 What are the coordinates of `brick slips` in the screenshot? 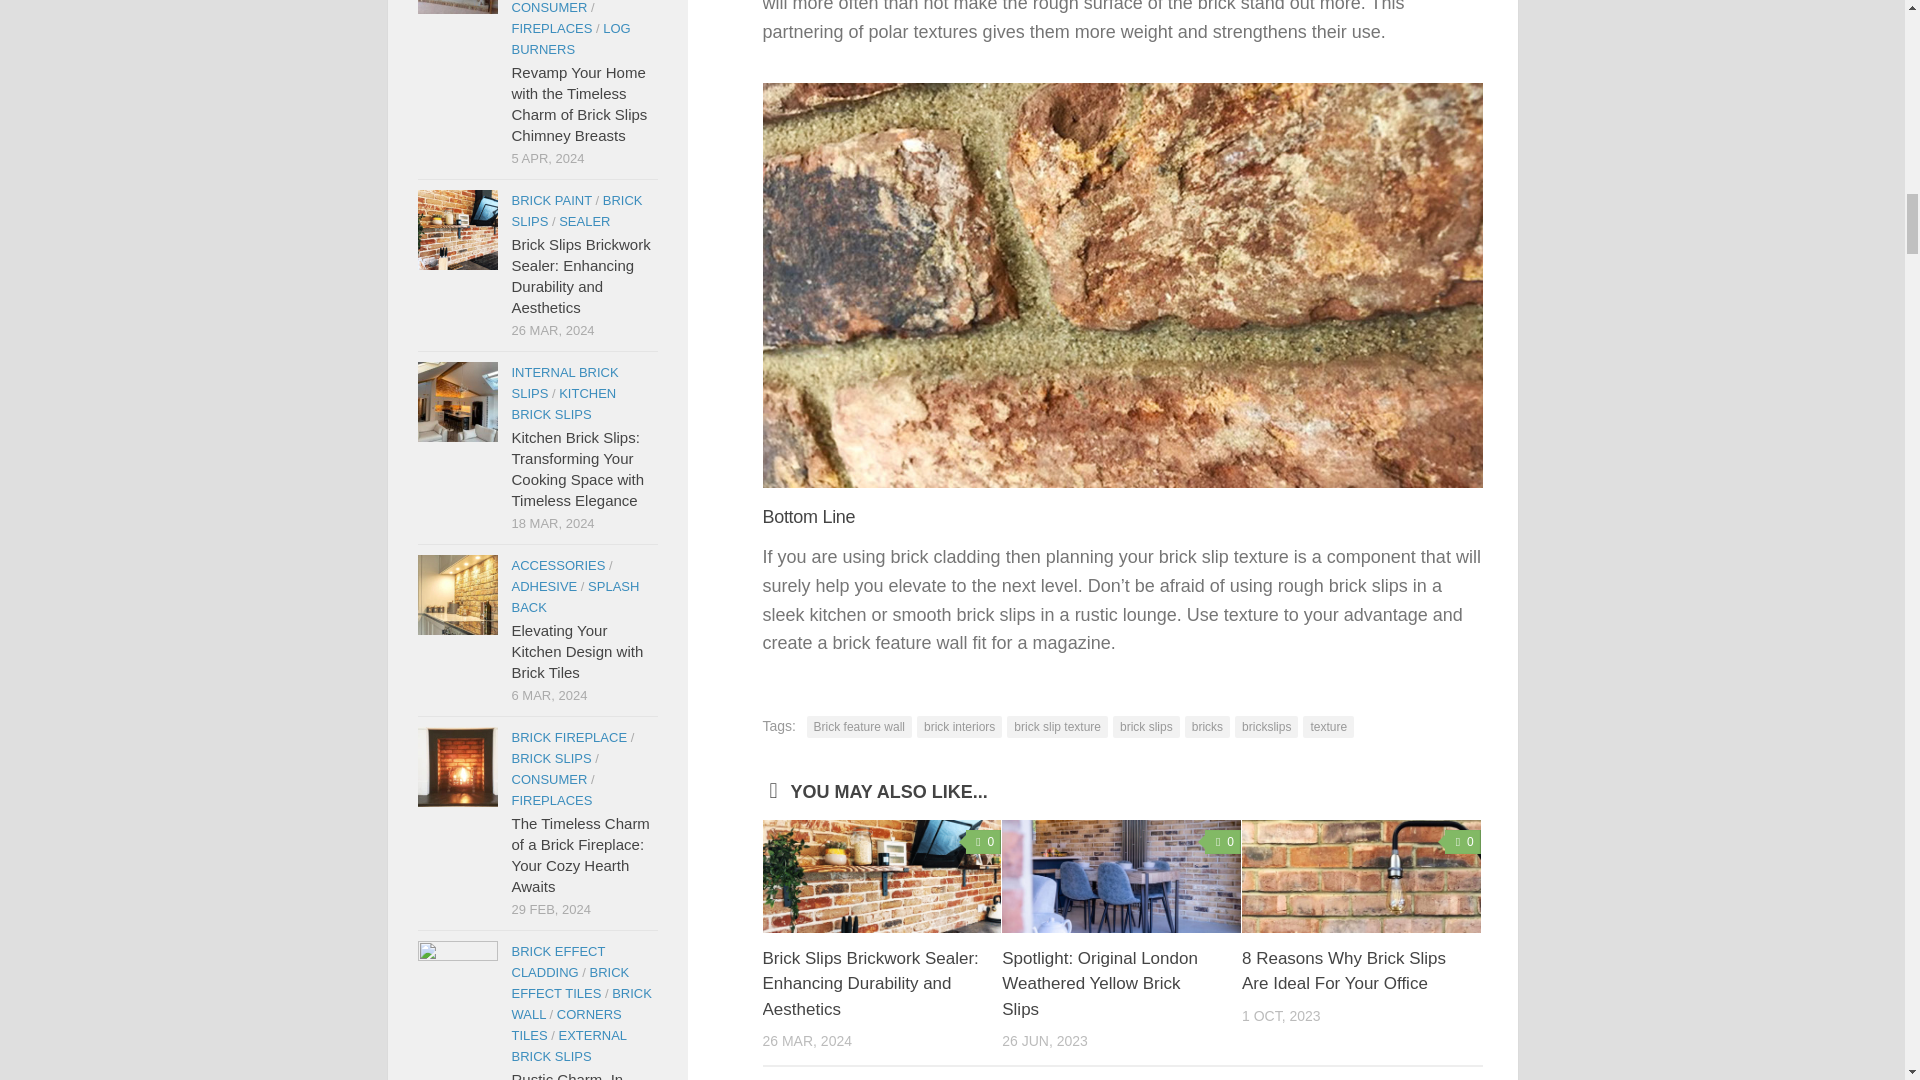 It's located at (1146, 726).